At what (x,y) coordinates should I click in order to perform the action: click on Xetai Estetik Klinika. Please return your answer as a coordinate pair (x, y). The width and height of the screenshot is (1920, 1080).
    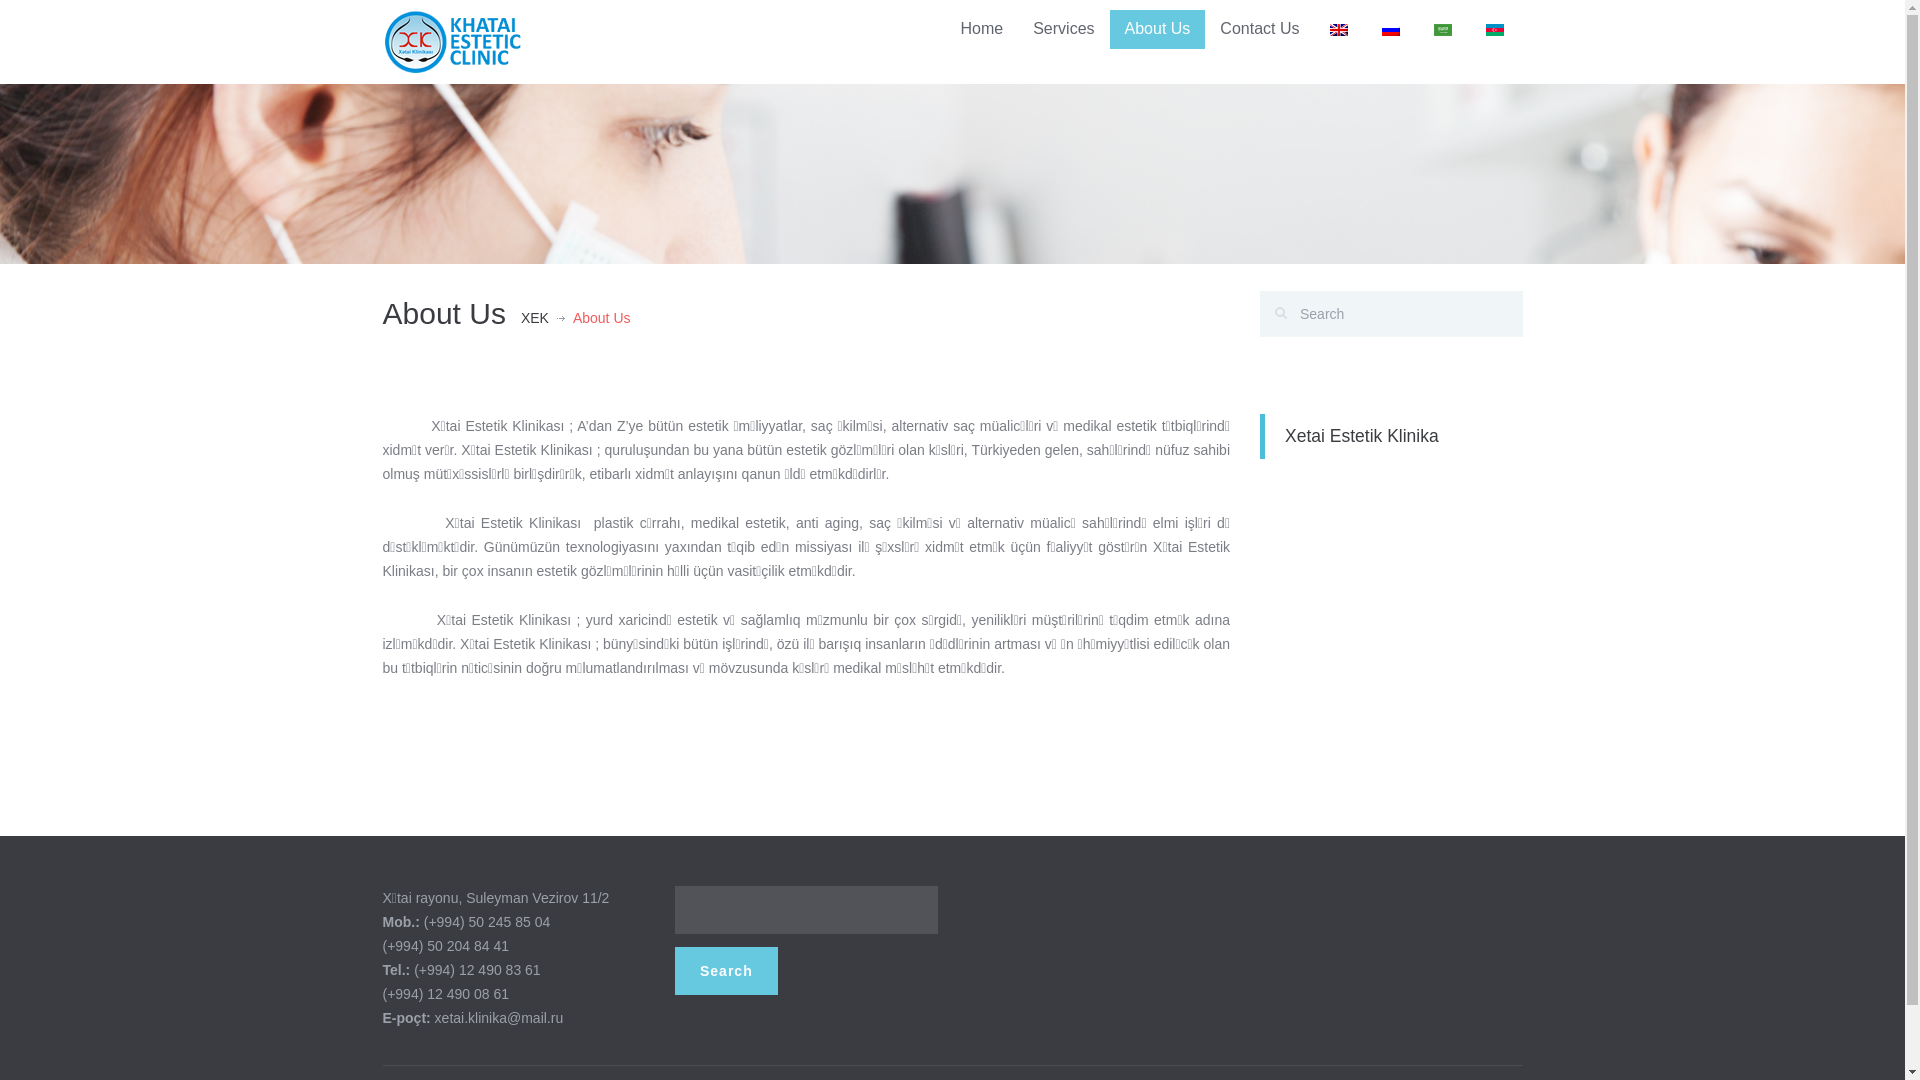
    Looking at the image, I should click on (1362, 436).